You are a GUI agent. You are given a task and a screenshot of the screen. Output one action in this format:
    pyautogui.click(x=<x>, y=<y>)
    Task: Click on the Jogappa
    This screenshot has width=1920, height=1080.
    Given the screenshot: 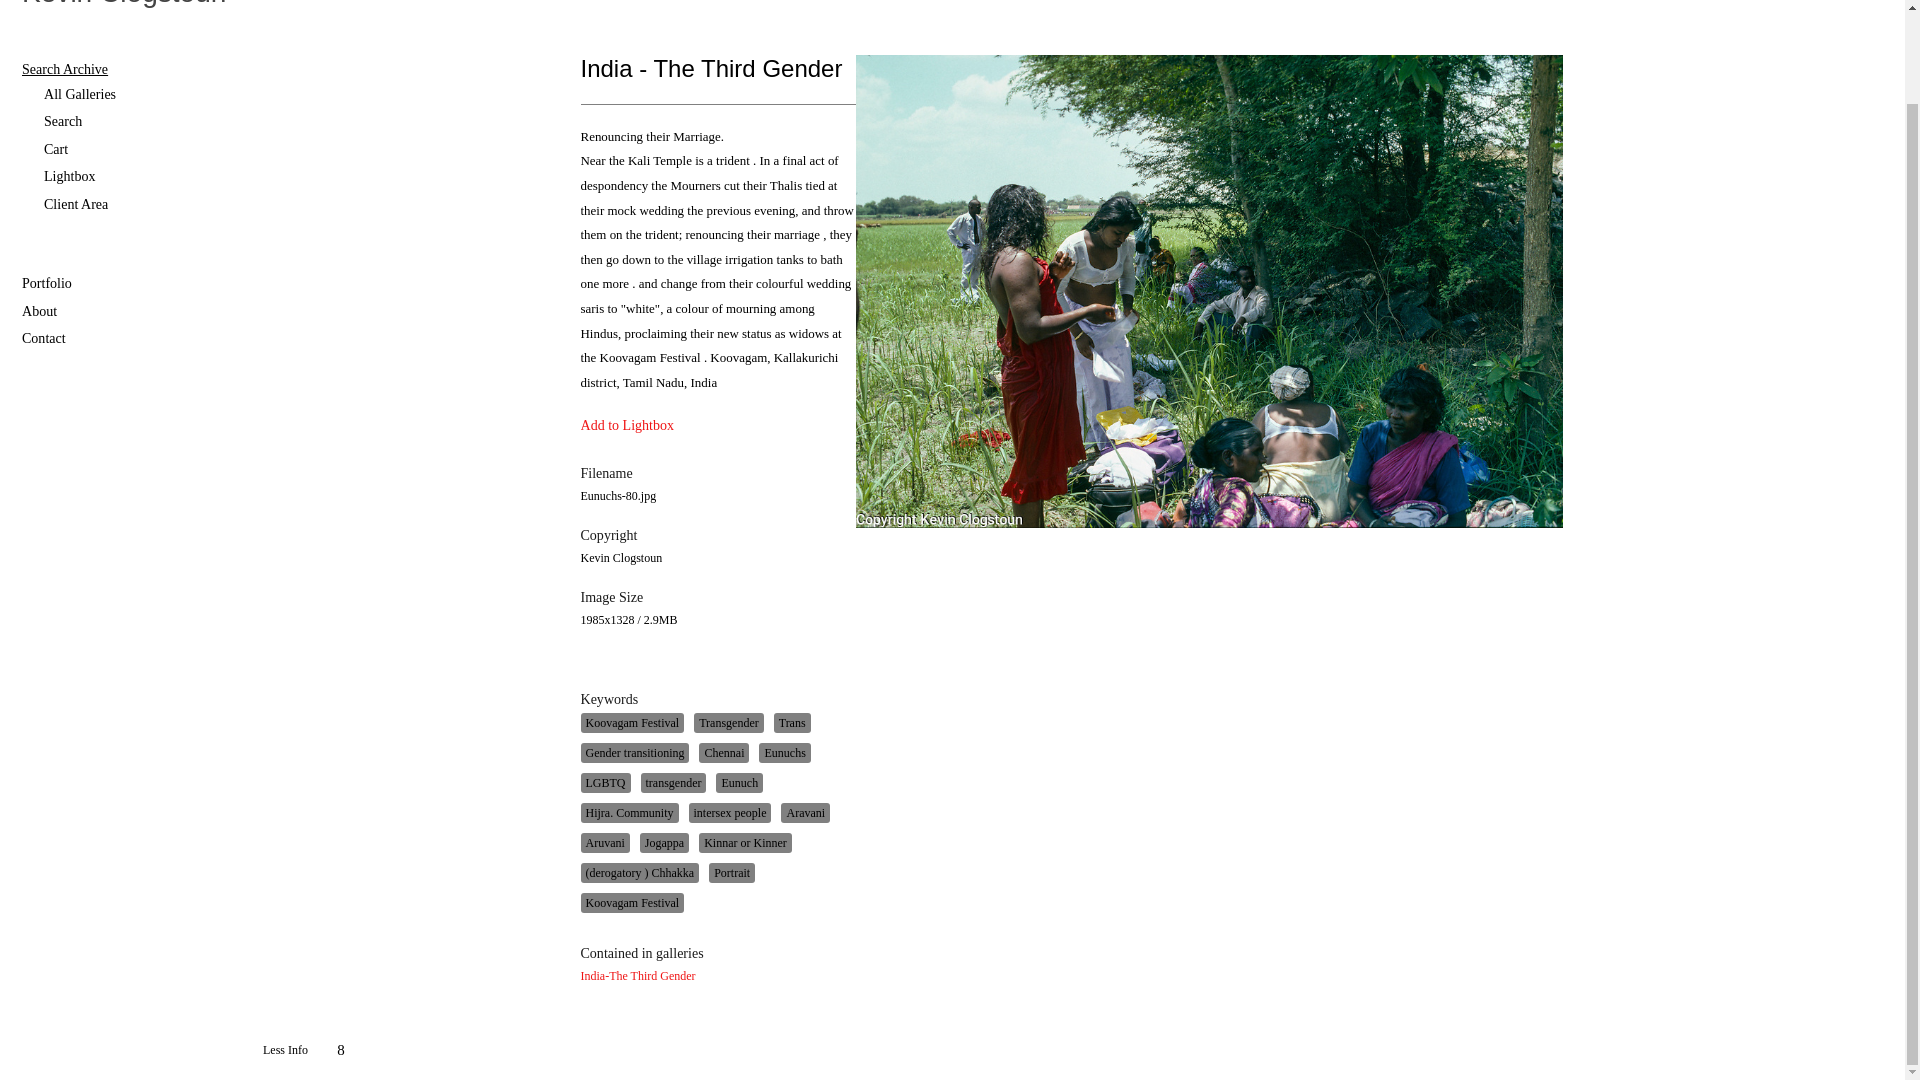 What is the action you would take?
    pyautogui.click(x=664, y=842)
    